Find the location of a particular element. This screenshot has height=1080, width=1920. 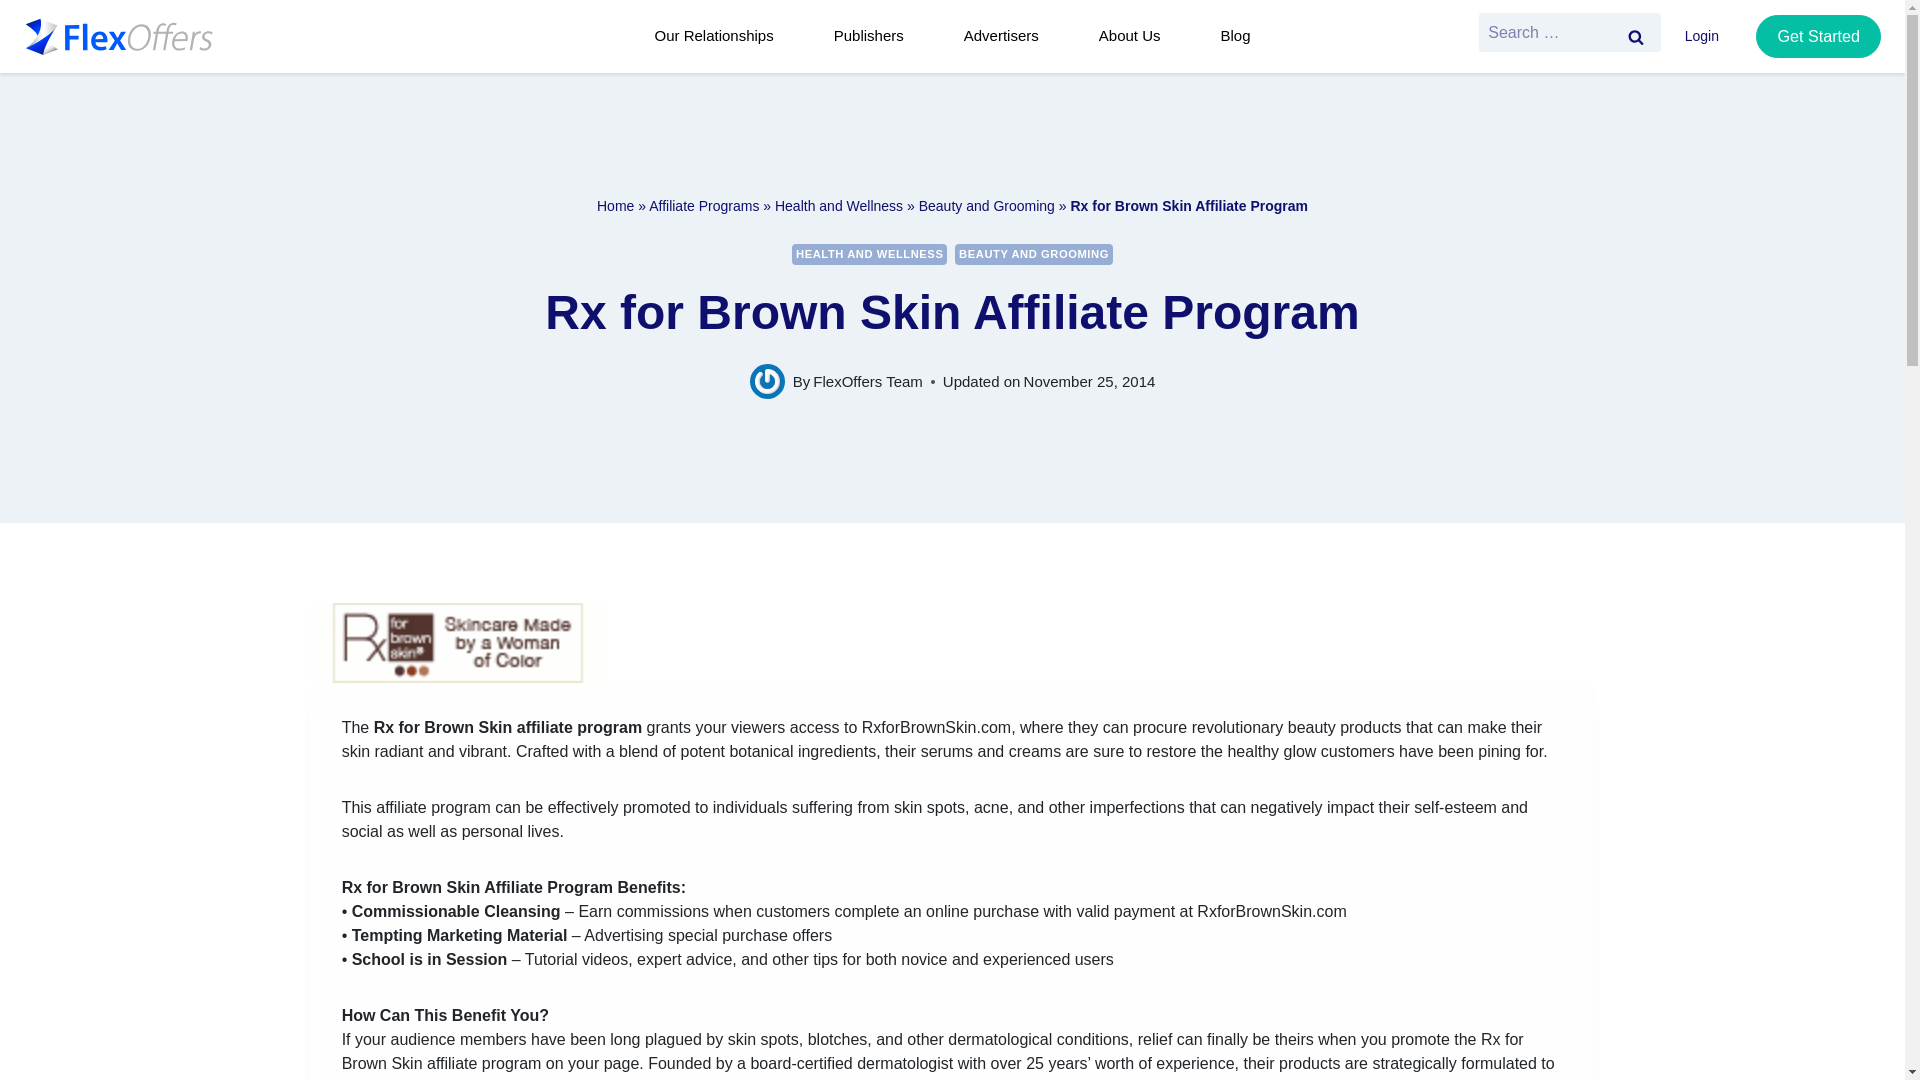

About Us is located at coordinates (1136, 36).